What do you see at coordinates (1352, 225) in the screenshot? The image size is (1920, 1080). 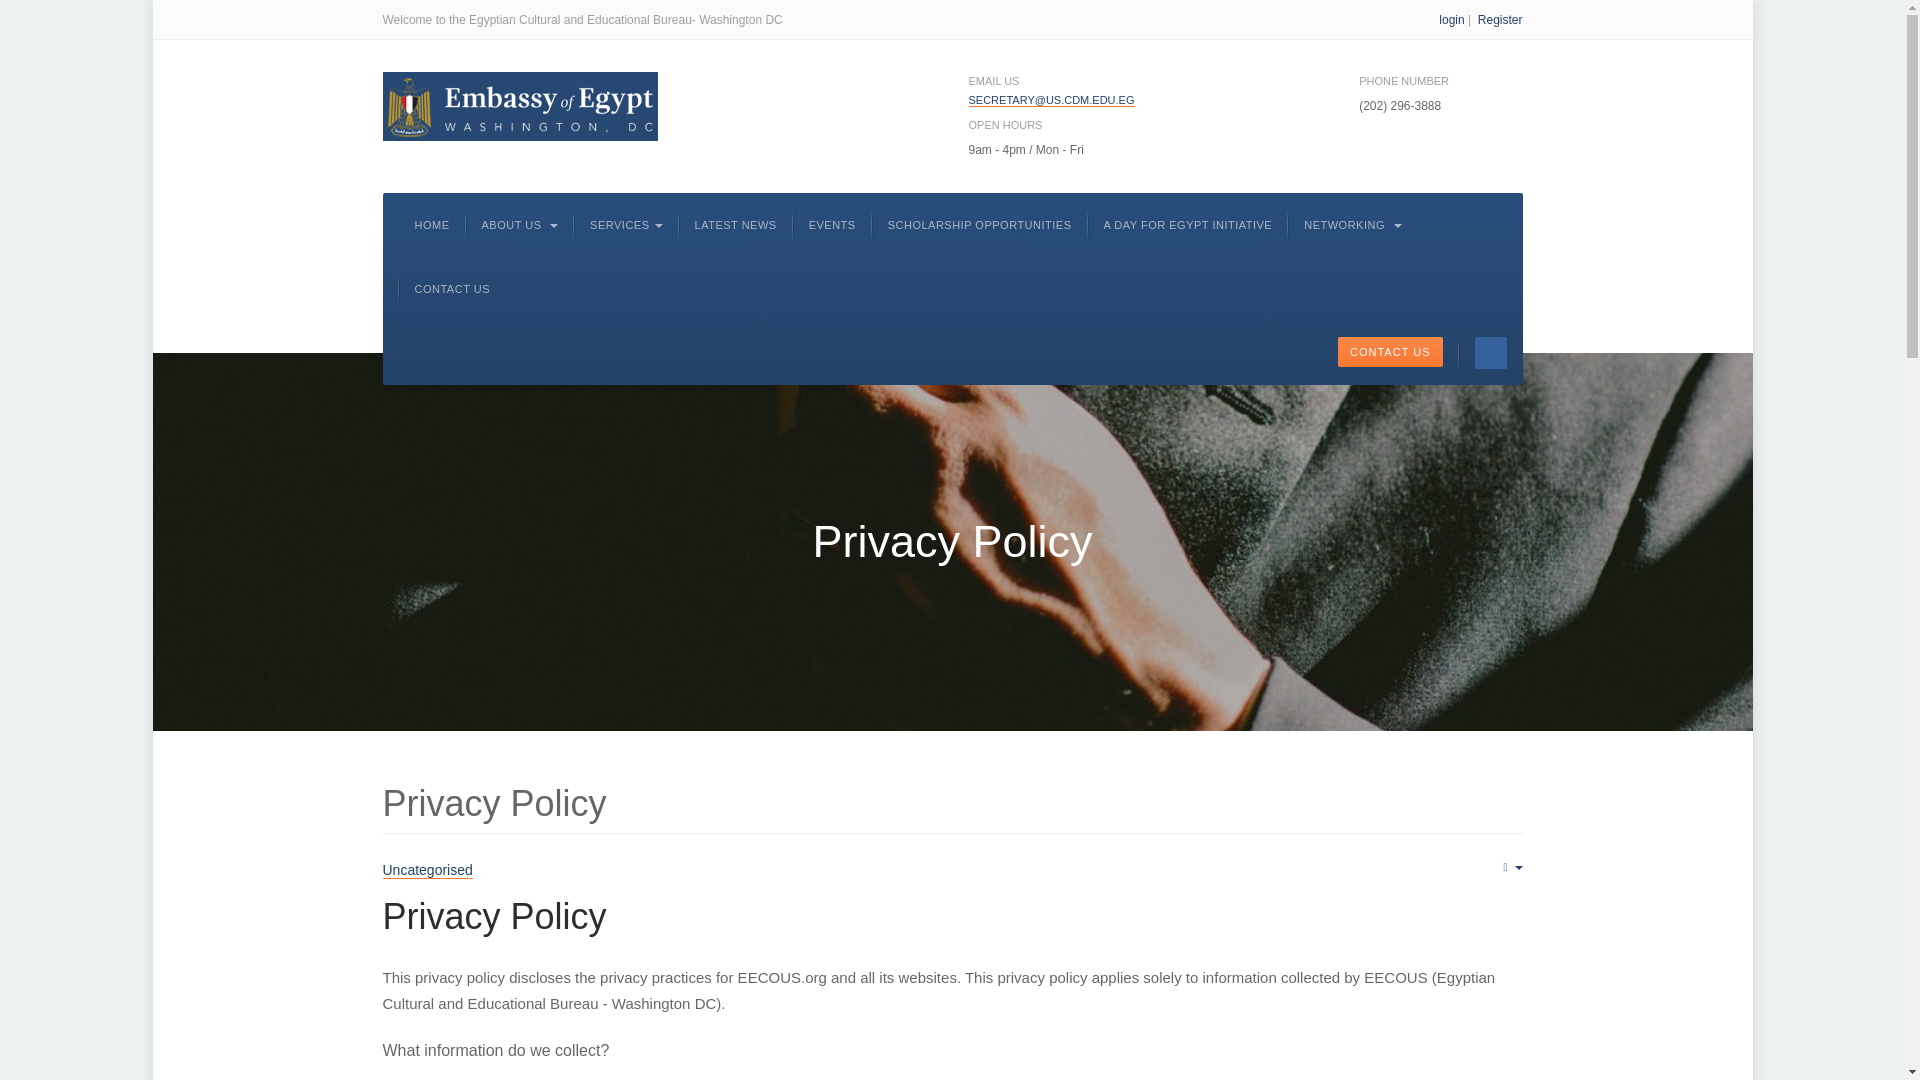 I see `NETWORKING` at bounding box center [1352, 225].